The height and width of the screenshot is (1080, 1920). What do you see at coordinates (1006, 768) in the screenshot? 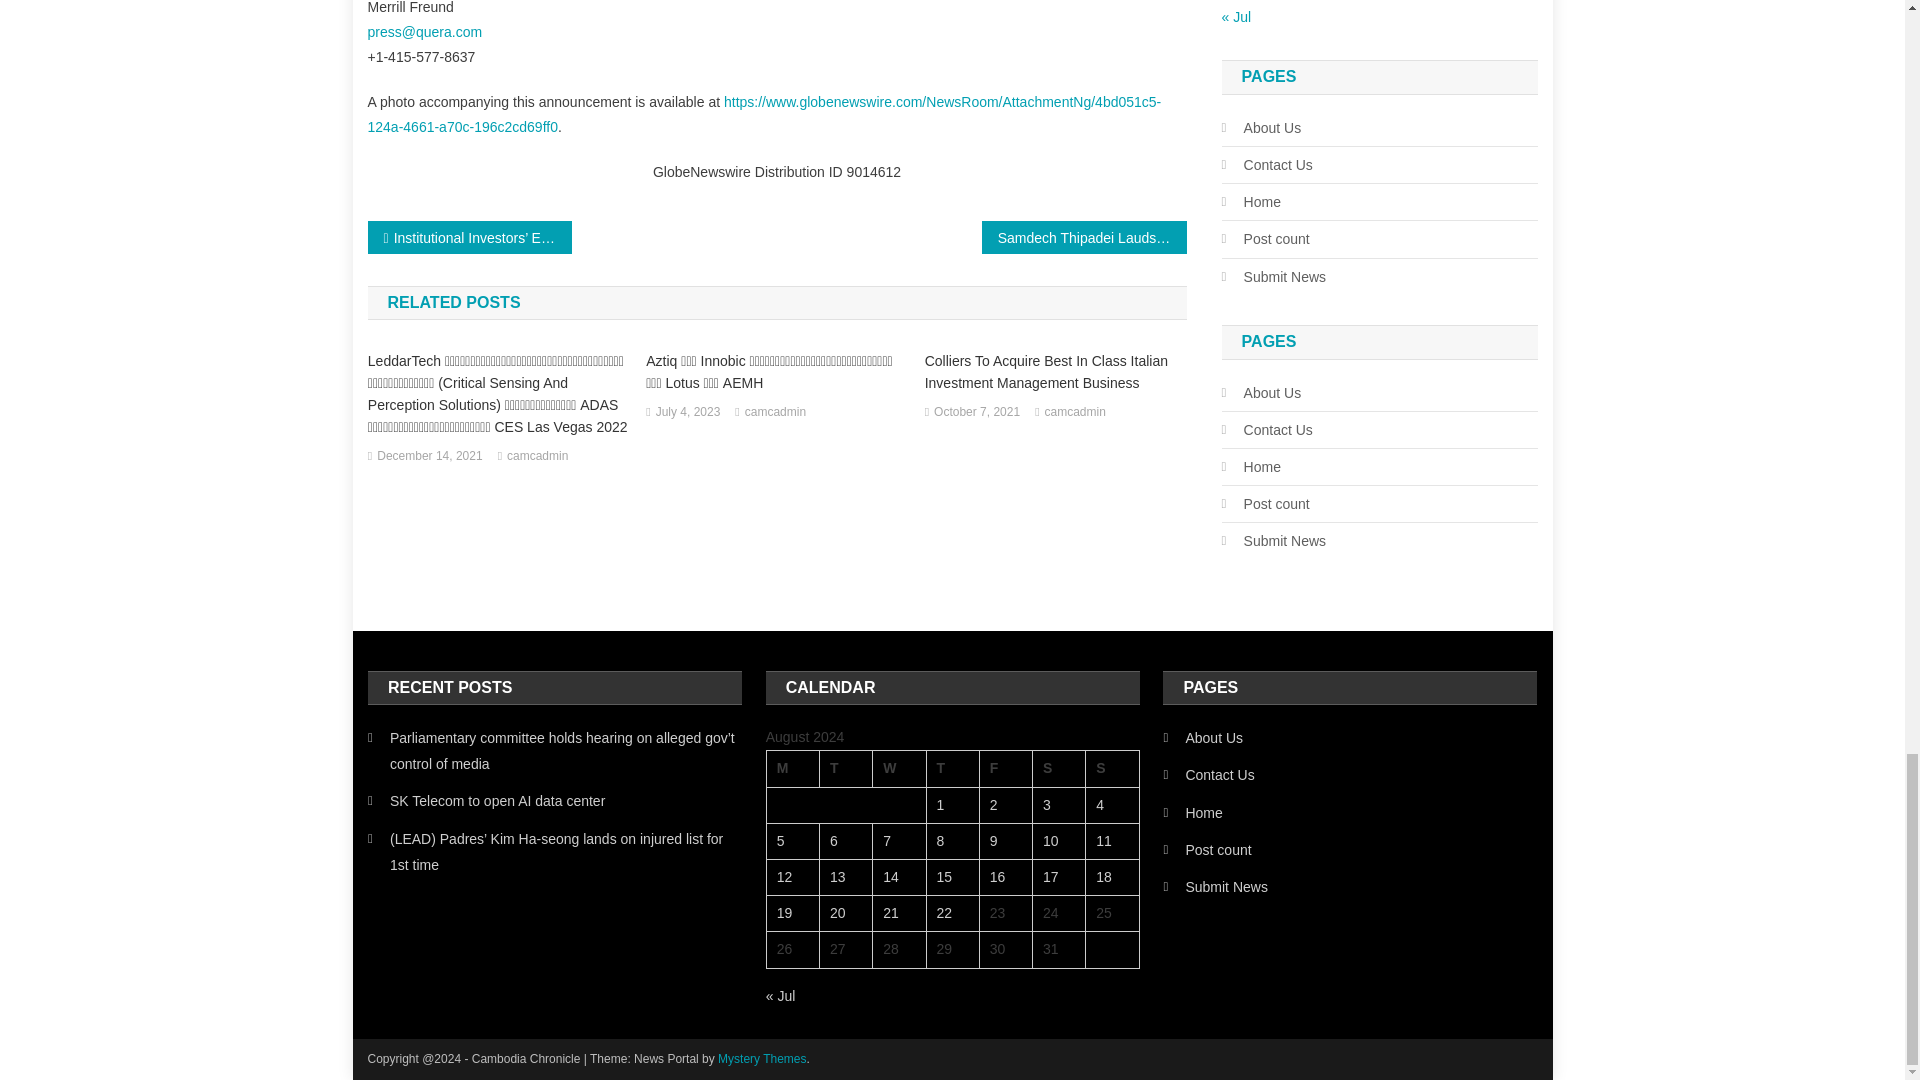
I see `Friday` at bounding box center [1006, 768].